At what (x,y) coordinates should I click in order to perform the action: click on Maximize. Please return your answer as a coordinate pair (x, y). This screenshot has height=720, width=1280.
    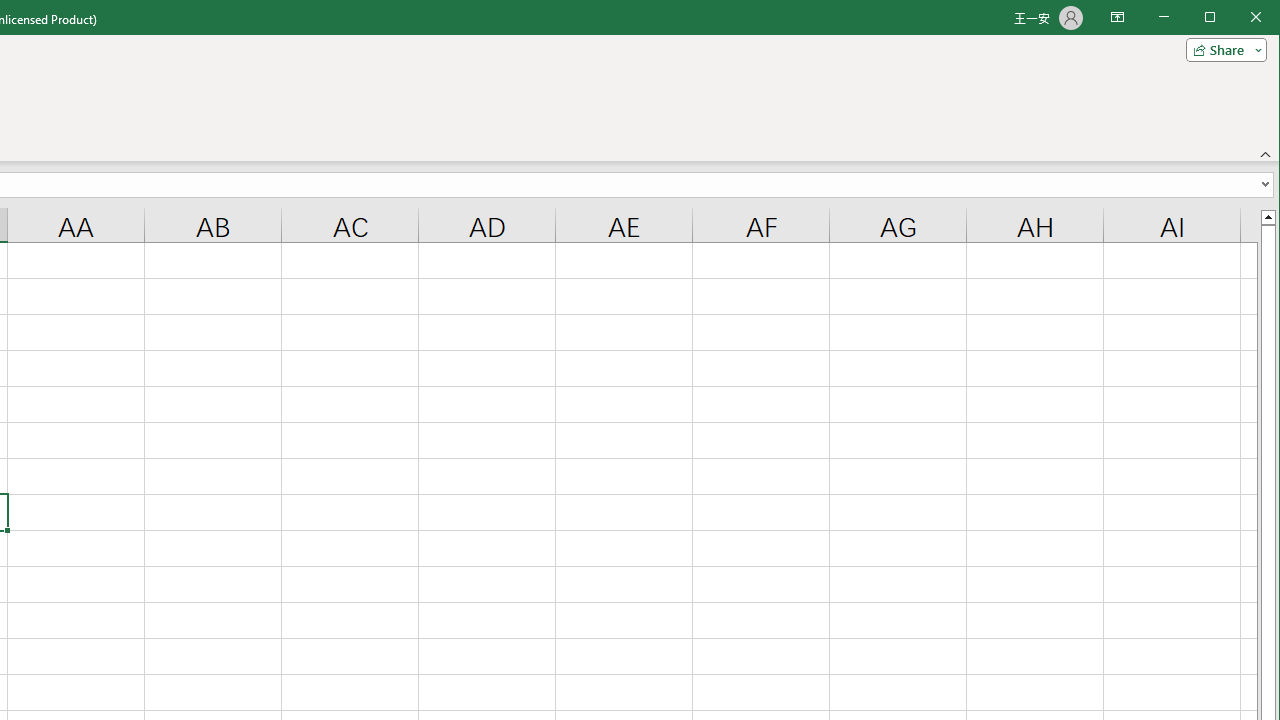
    Looking at the image, I should click on (1238, 18).